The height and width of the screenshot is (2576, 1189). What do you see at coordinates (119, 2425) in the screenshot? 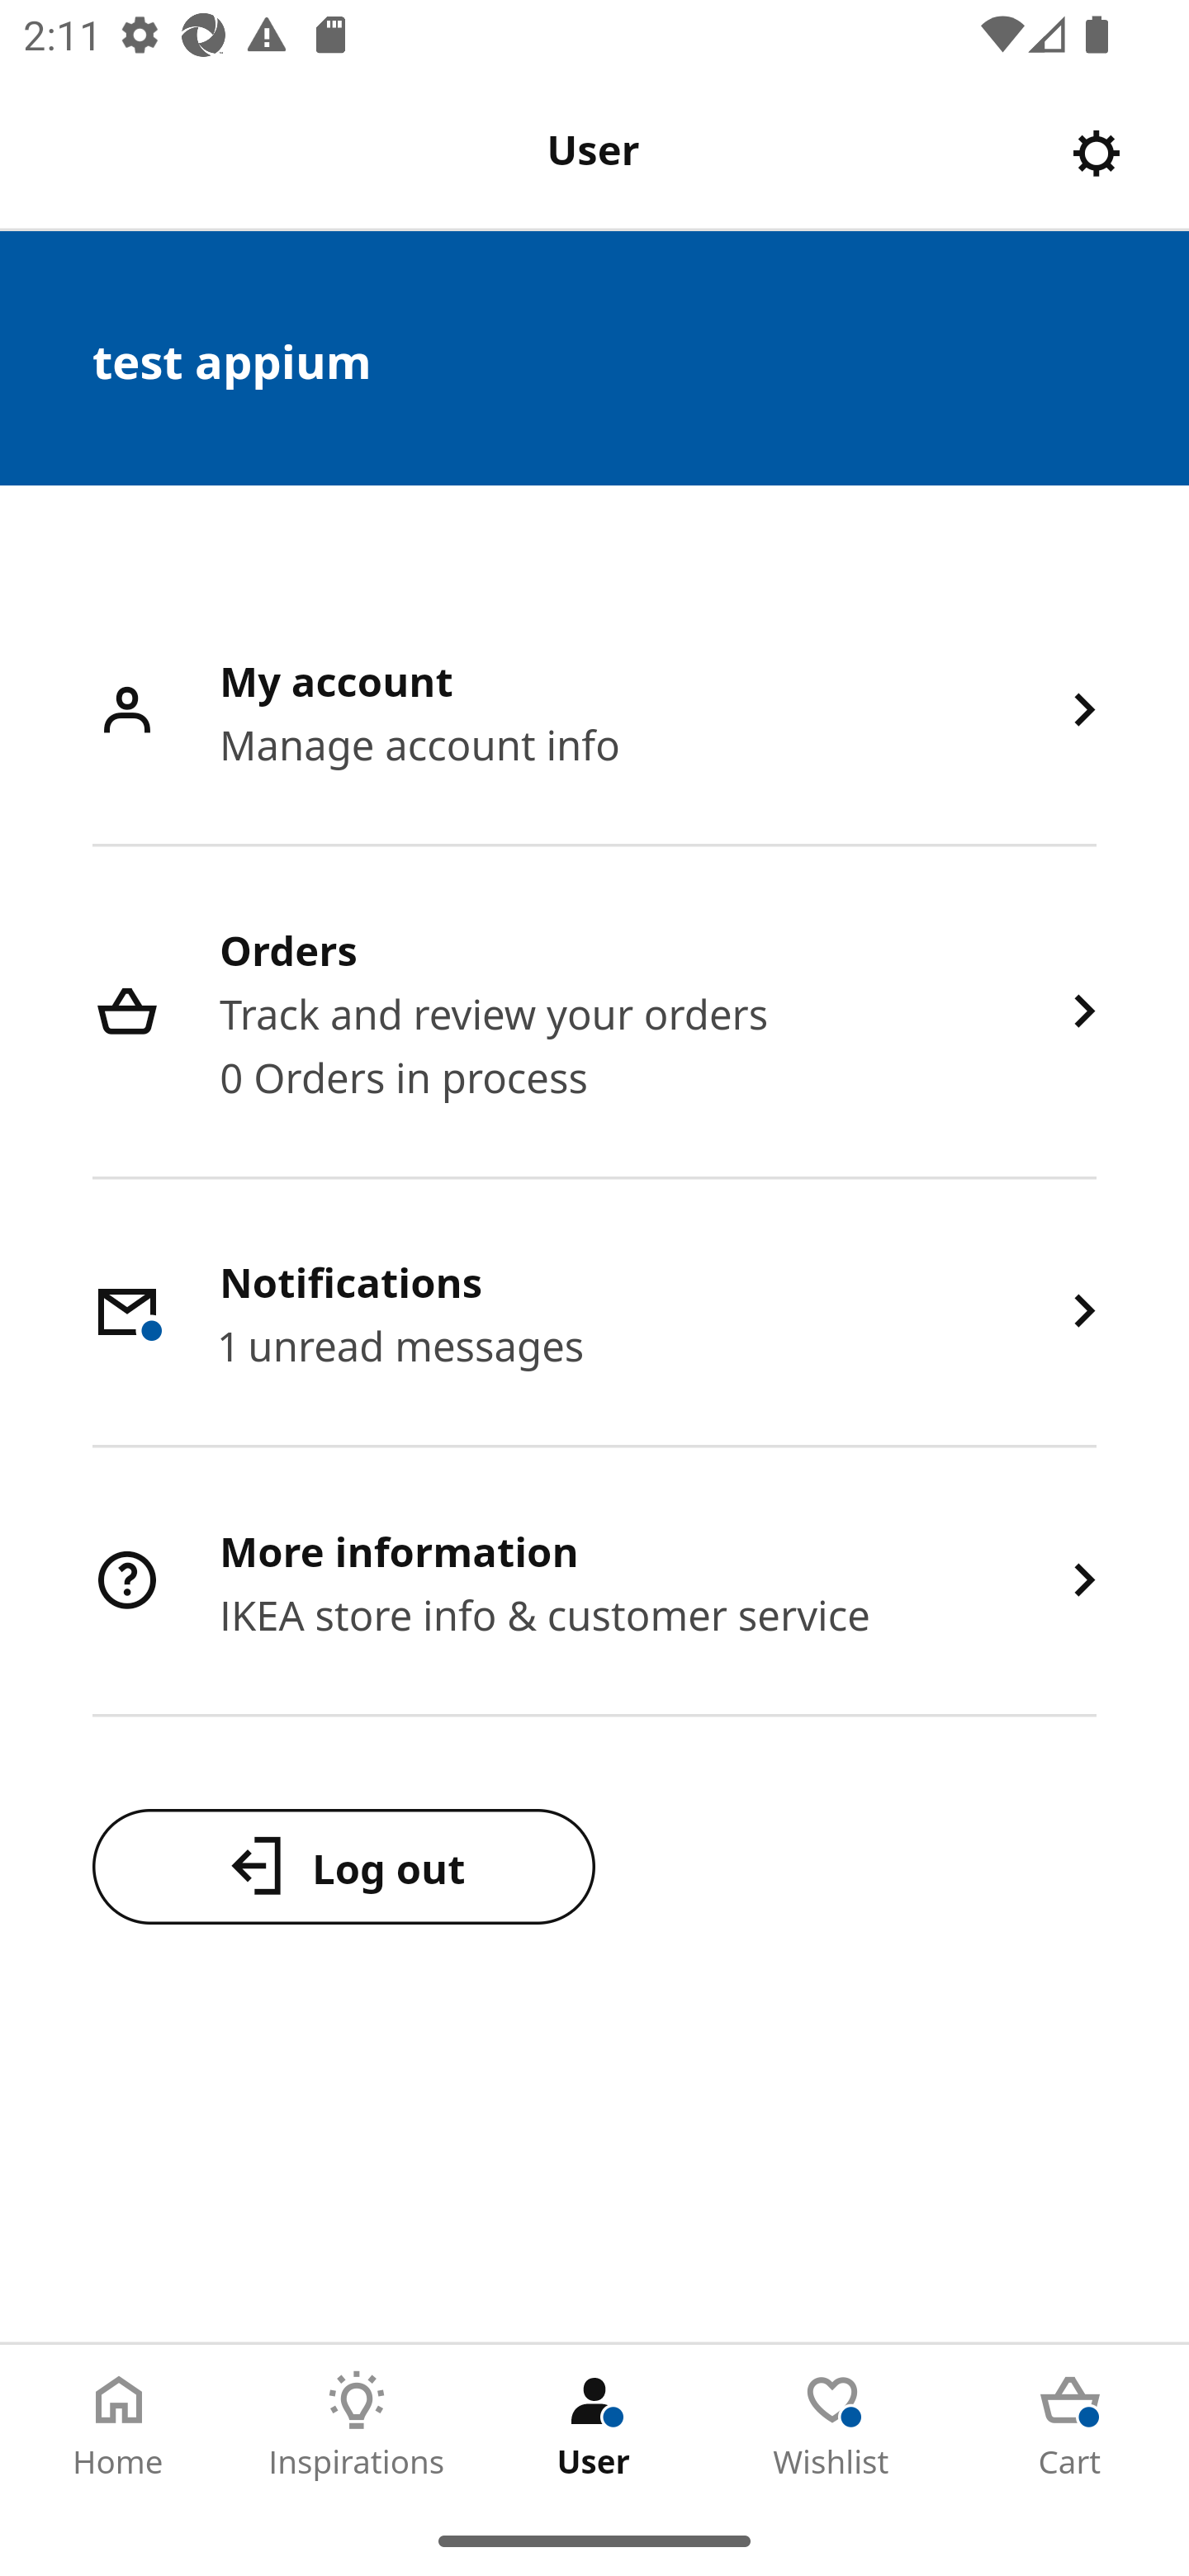
I see `Home
Tab 1 of 5` at bounding box center [119, 2425].